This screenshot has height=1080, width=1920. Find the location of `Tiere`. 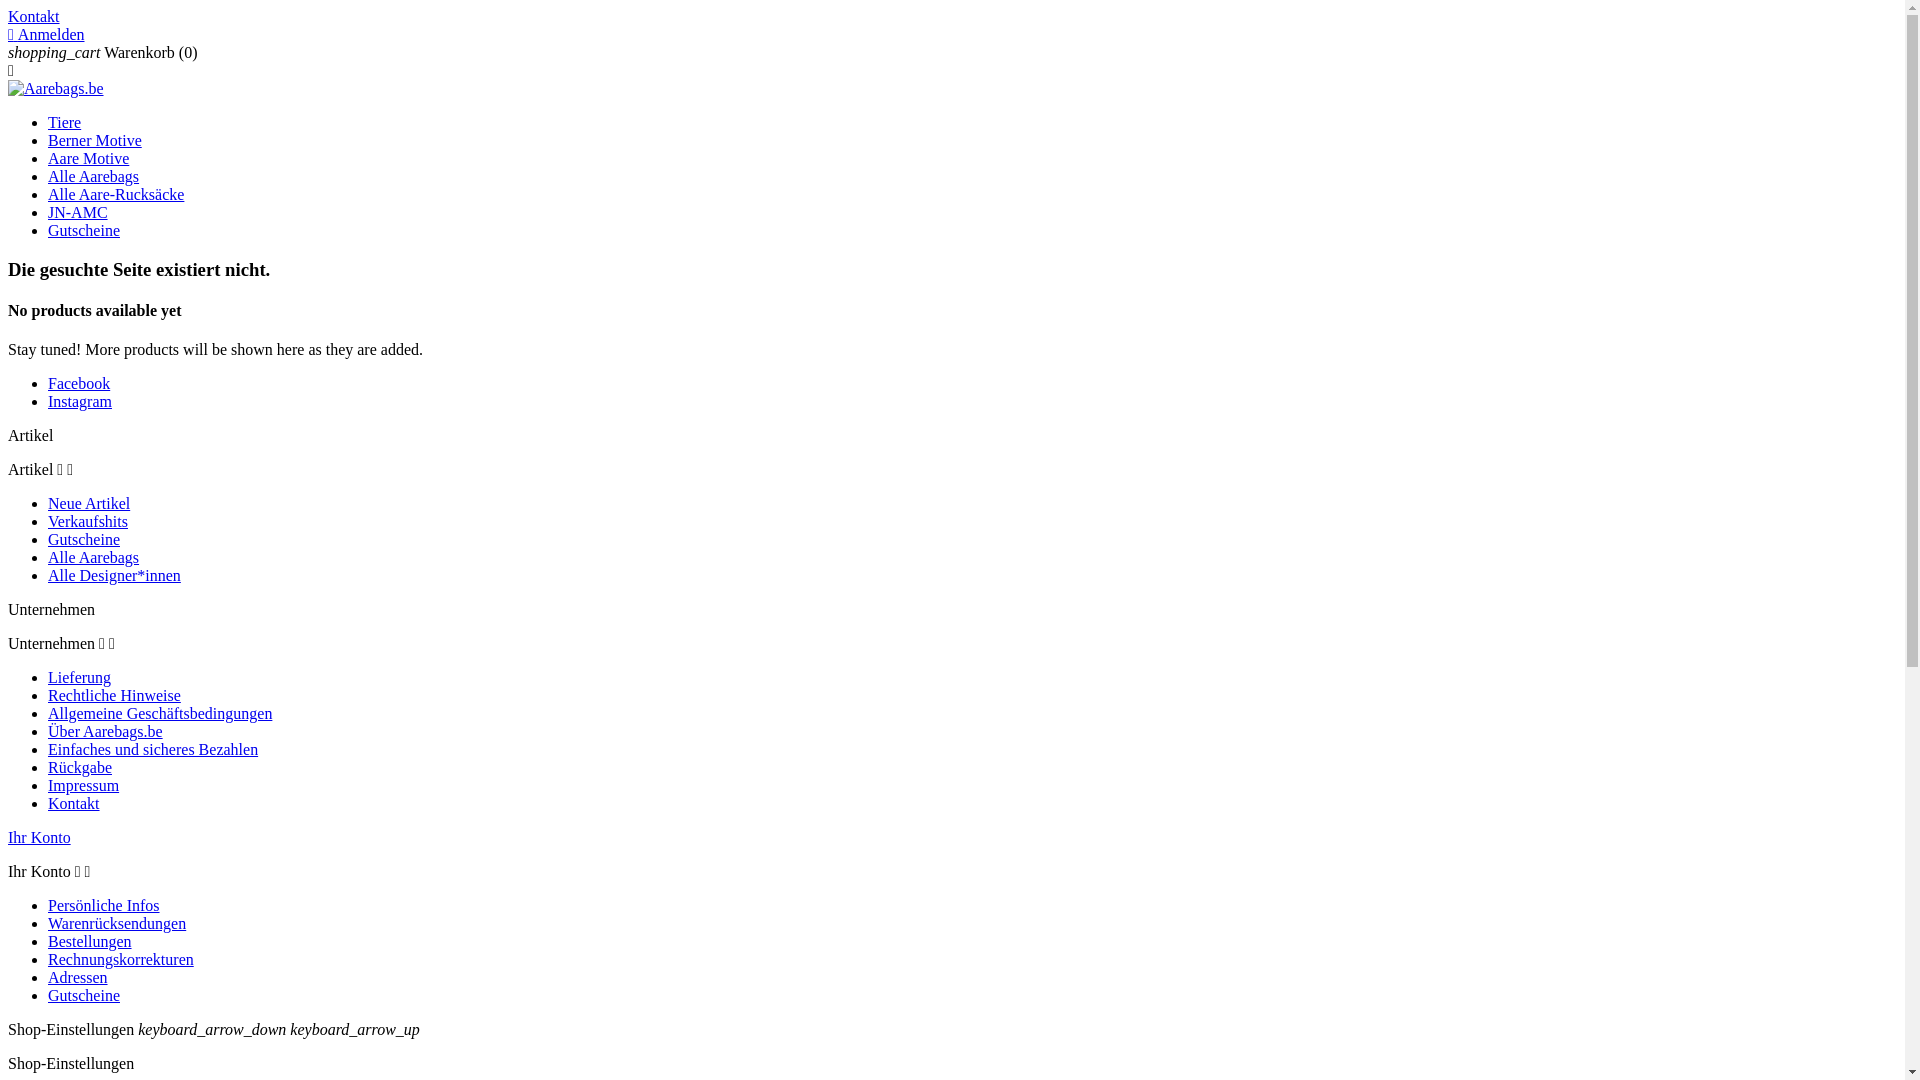

Tiere is located at coordinates (64, 122).